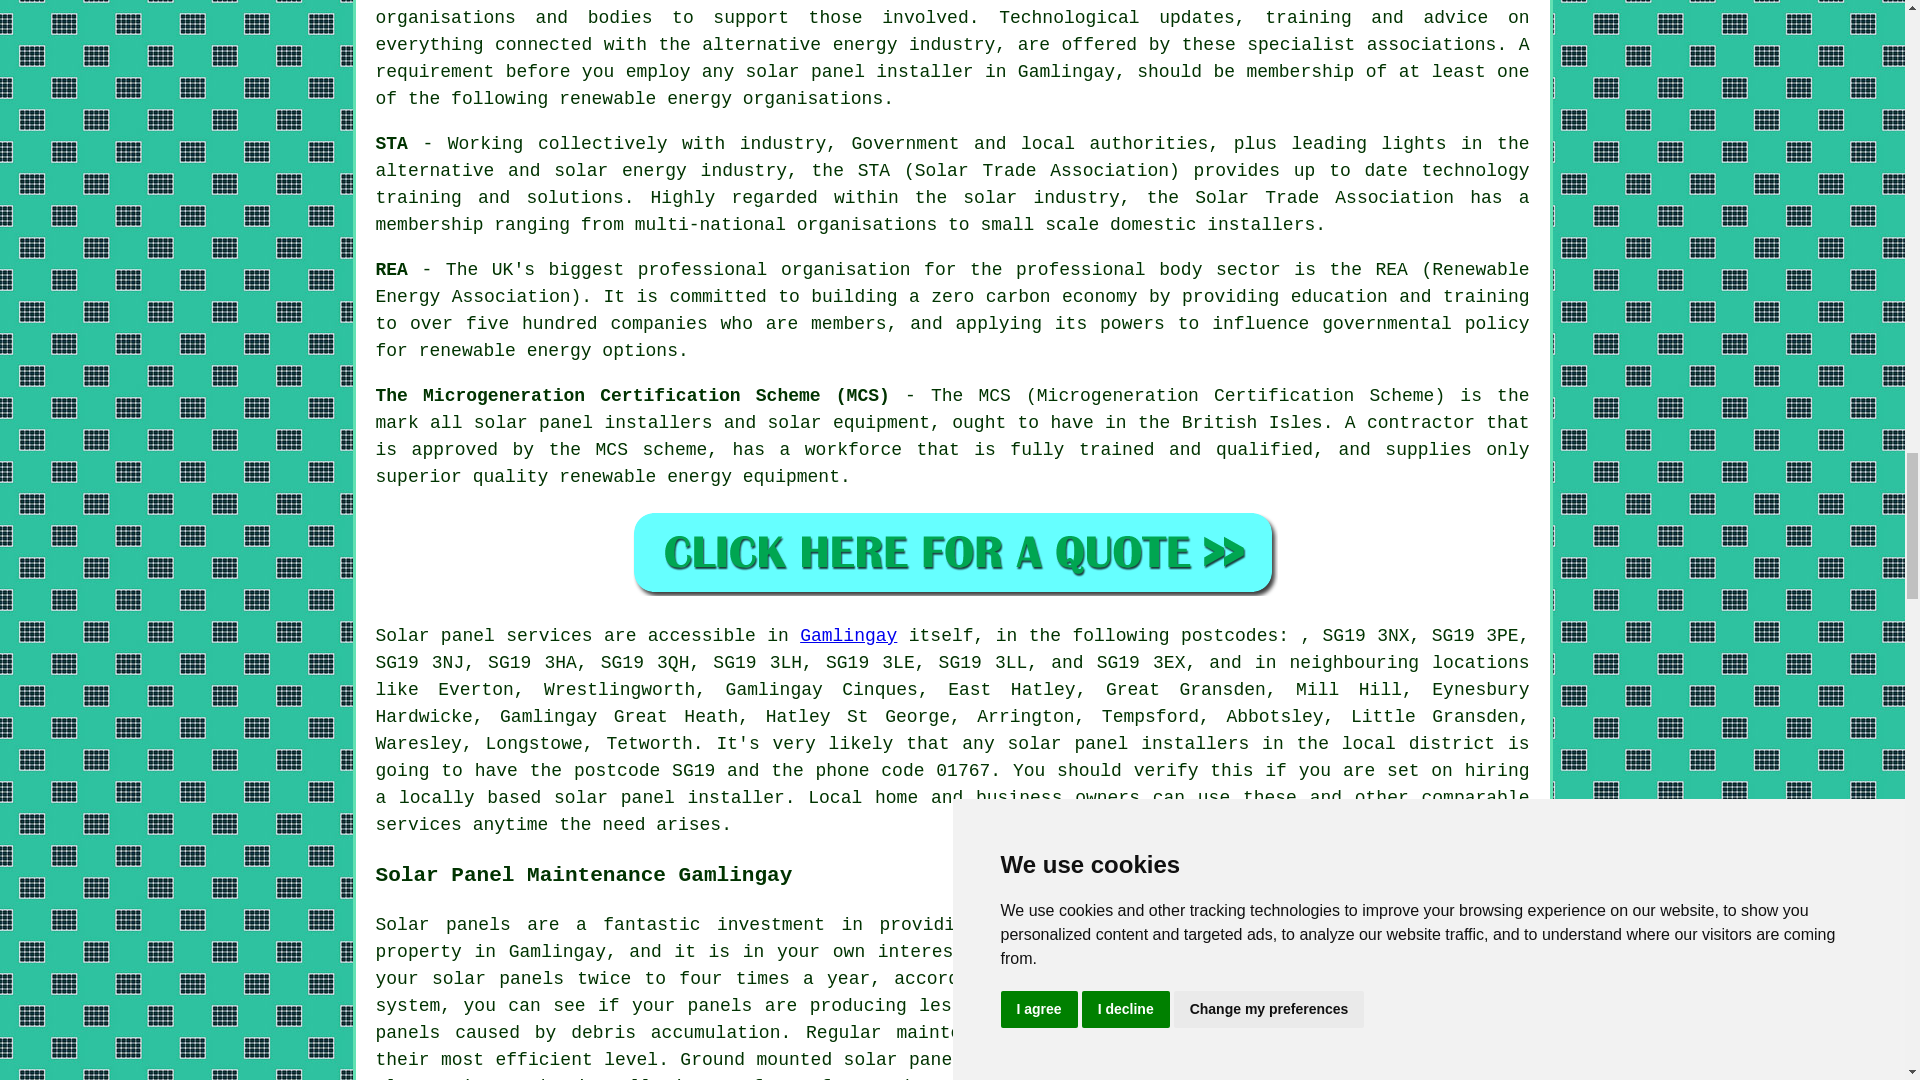 This screenshot has width=1920, height=1080. I want to click on Solar Panel Installation Quotes in Gamlingay, so click(952, 552).